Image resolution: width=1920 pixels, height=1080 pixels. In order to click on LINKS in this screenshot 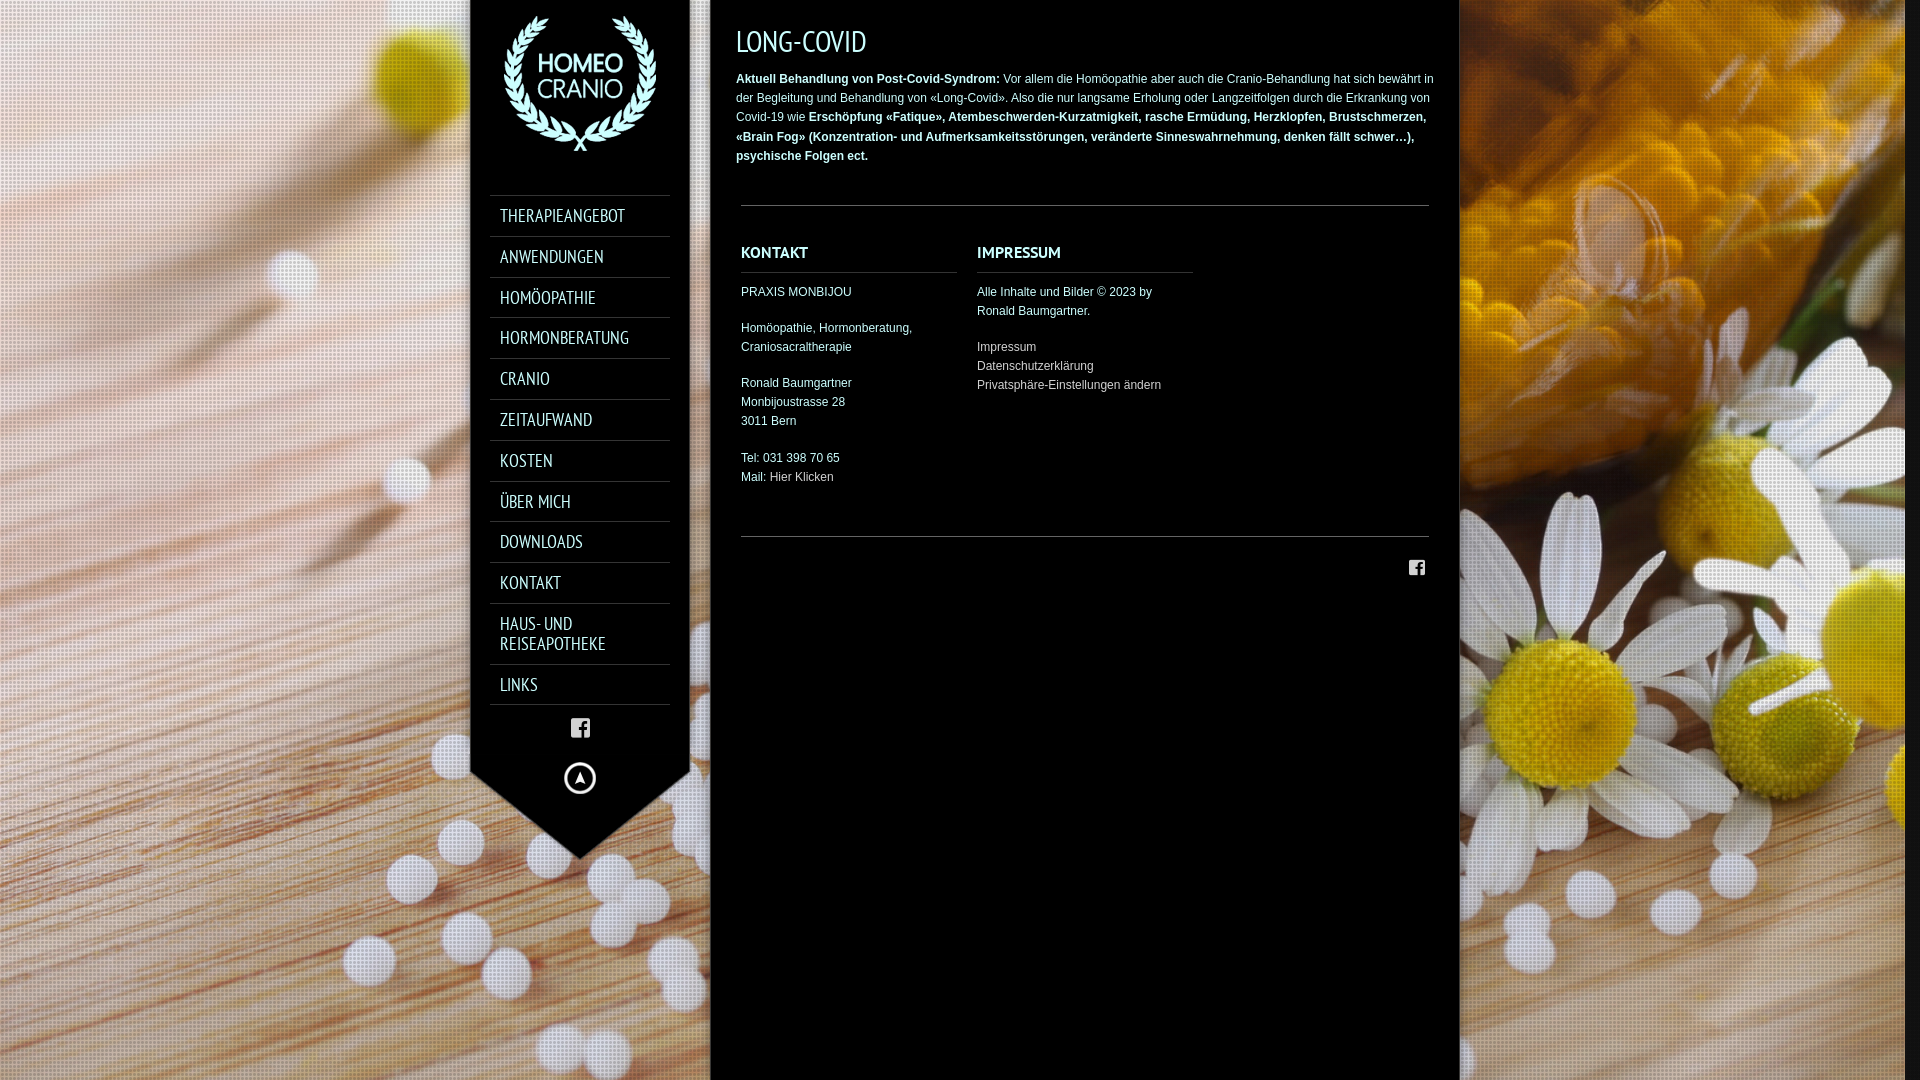, I will do `click(590, 685)`.